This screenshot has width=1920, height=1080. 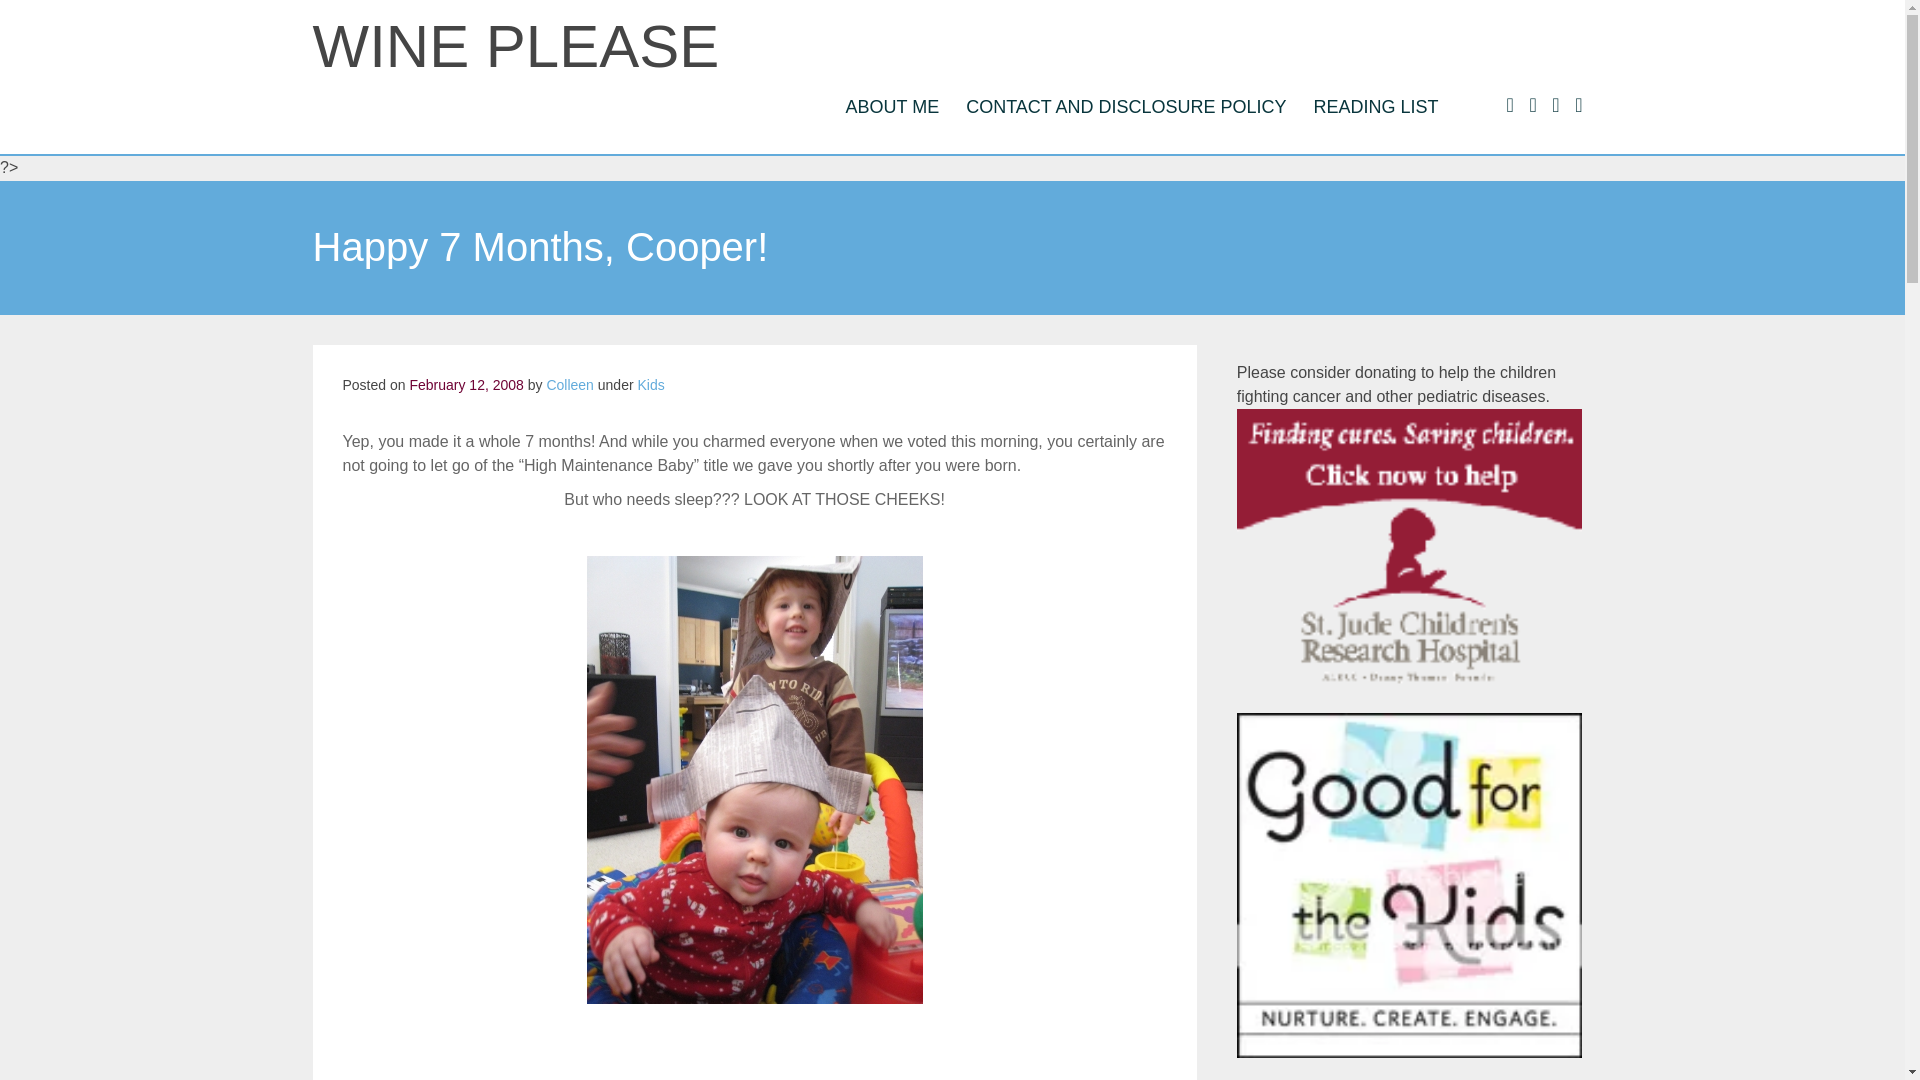 I want to click on Kids, so click(x=650, y=384).